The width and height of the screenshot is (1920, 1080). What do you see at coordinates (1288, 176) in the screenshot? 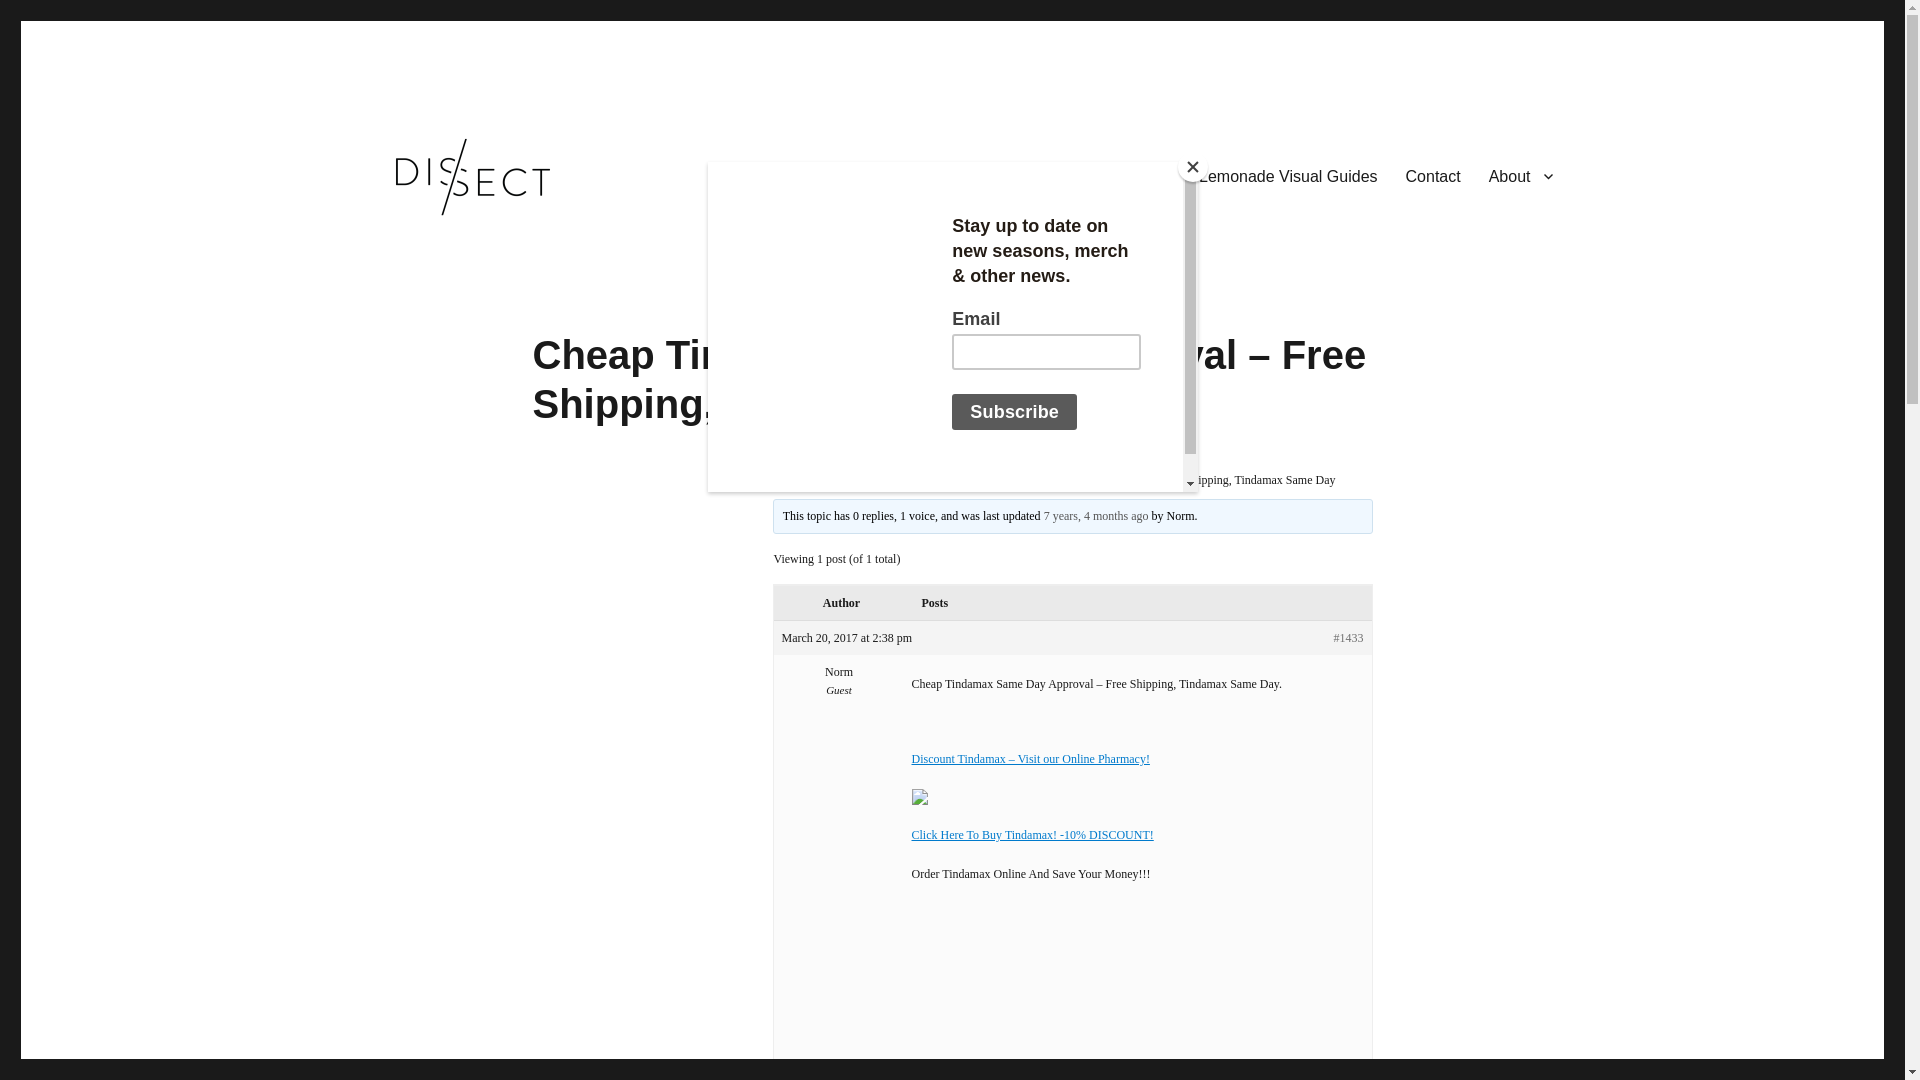
I see `Lemonade Visual Guides` at bounding box center [1288, 176].